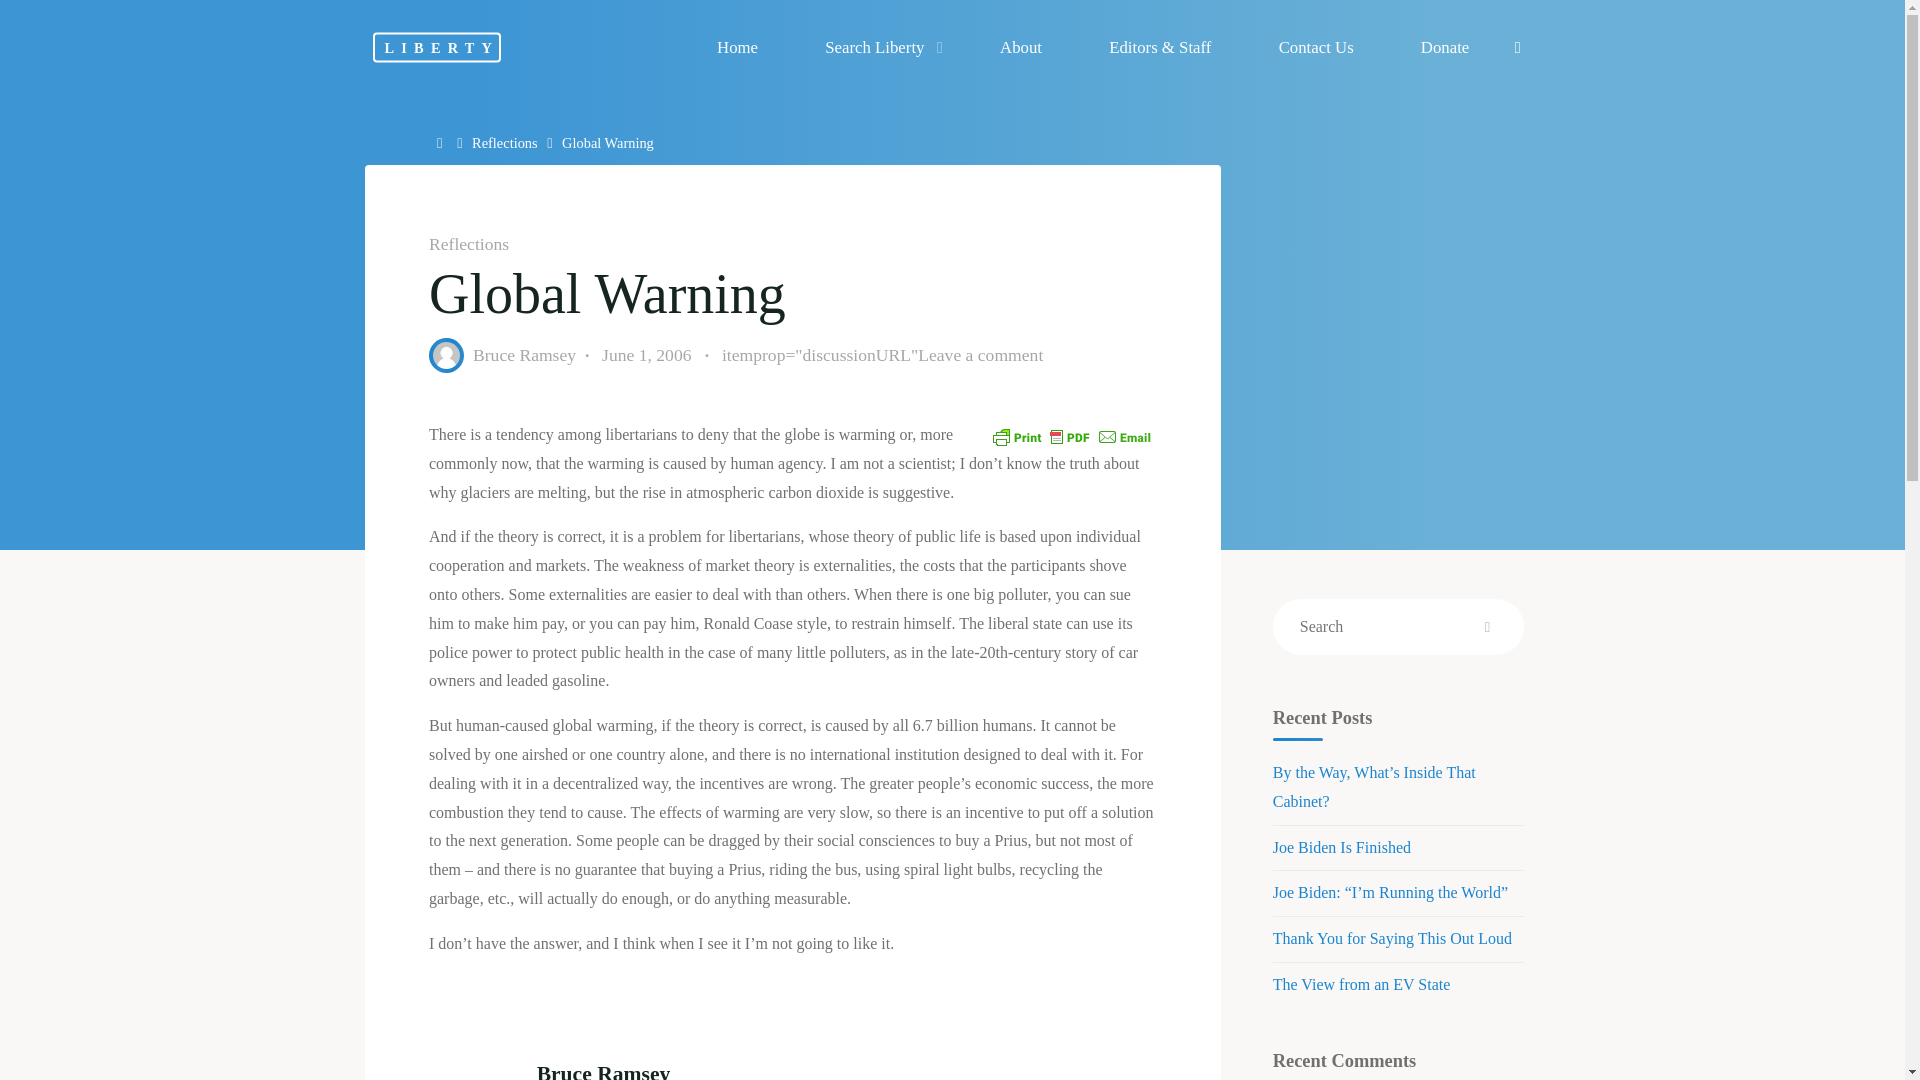 The height and width of the screenshot is (1080, 1920). I want to click on Leave a comment, so click(980, 354).